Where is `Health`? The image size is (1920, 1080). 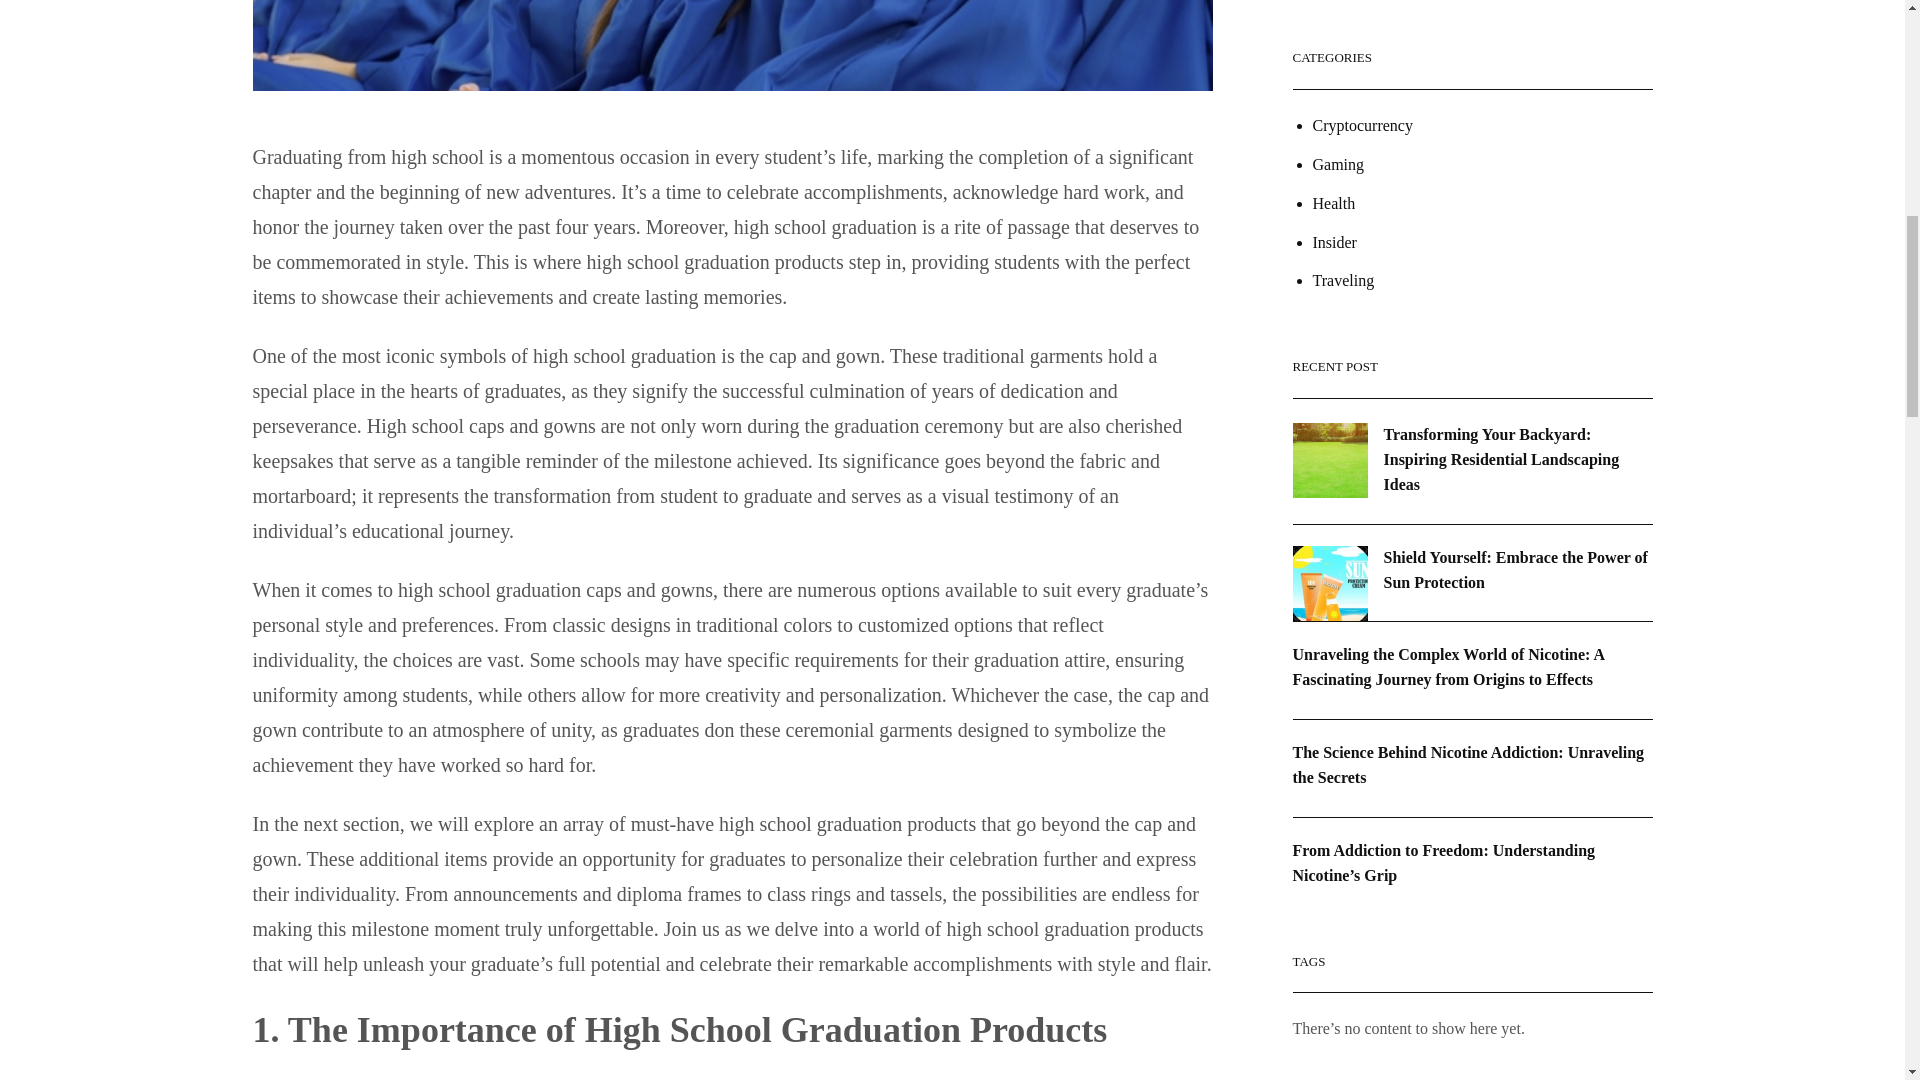
Health is located at coordinates (1333, 204).